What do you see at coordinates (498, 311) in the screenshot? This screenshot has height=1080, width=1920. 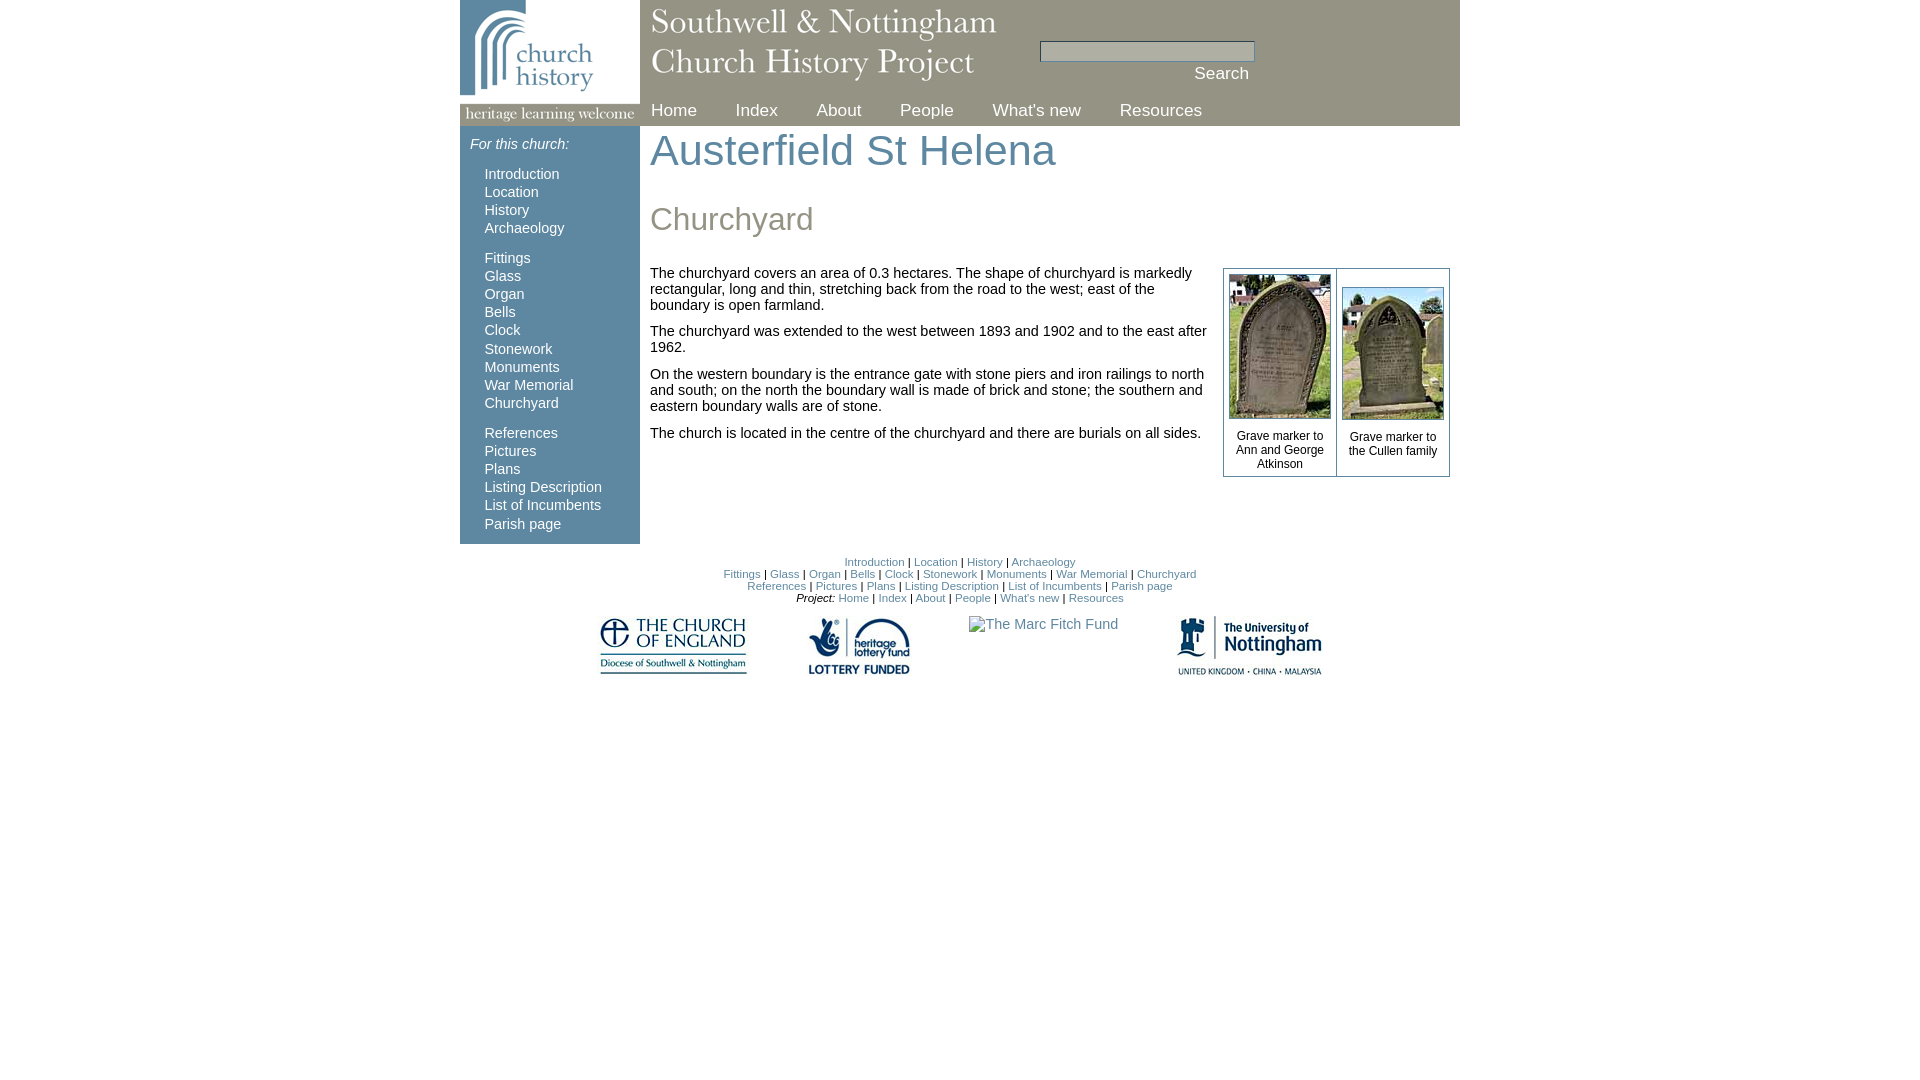 I see `Bells` at bounding box center [498, 311].